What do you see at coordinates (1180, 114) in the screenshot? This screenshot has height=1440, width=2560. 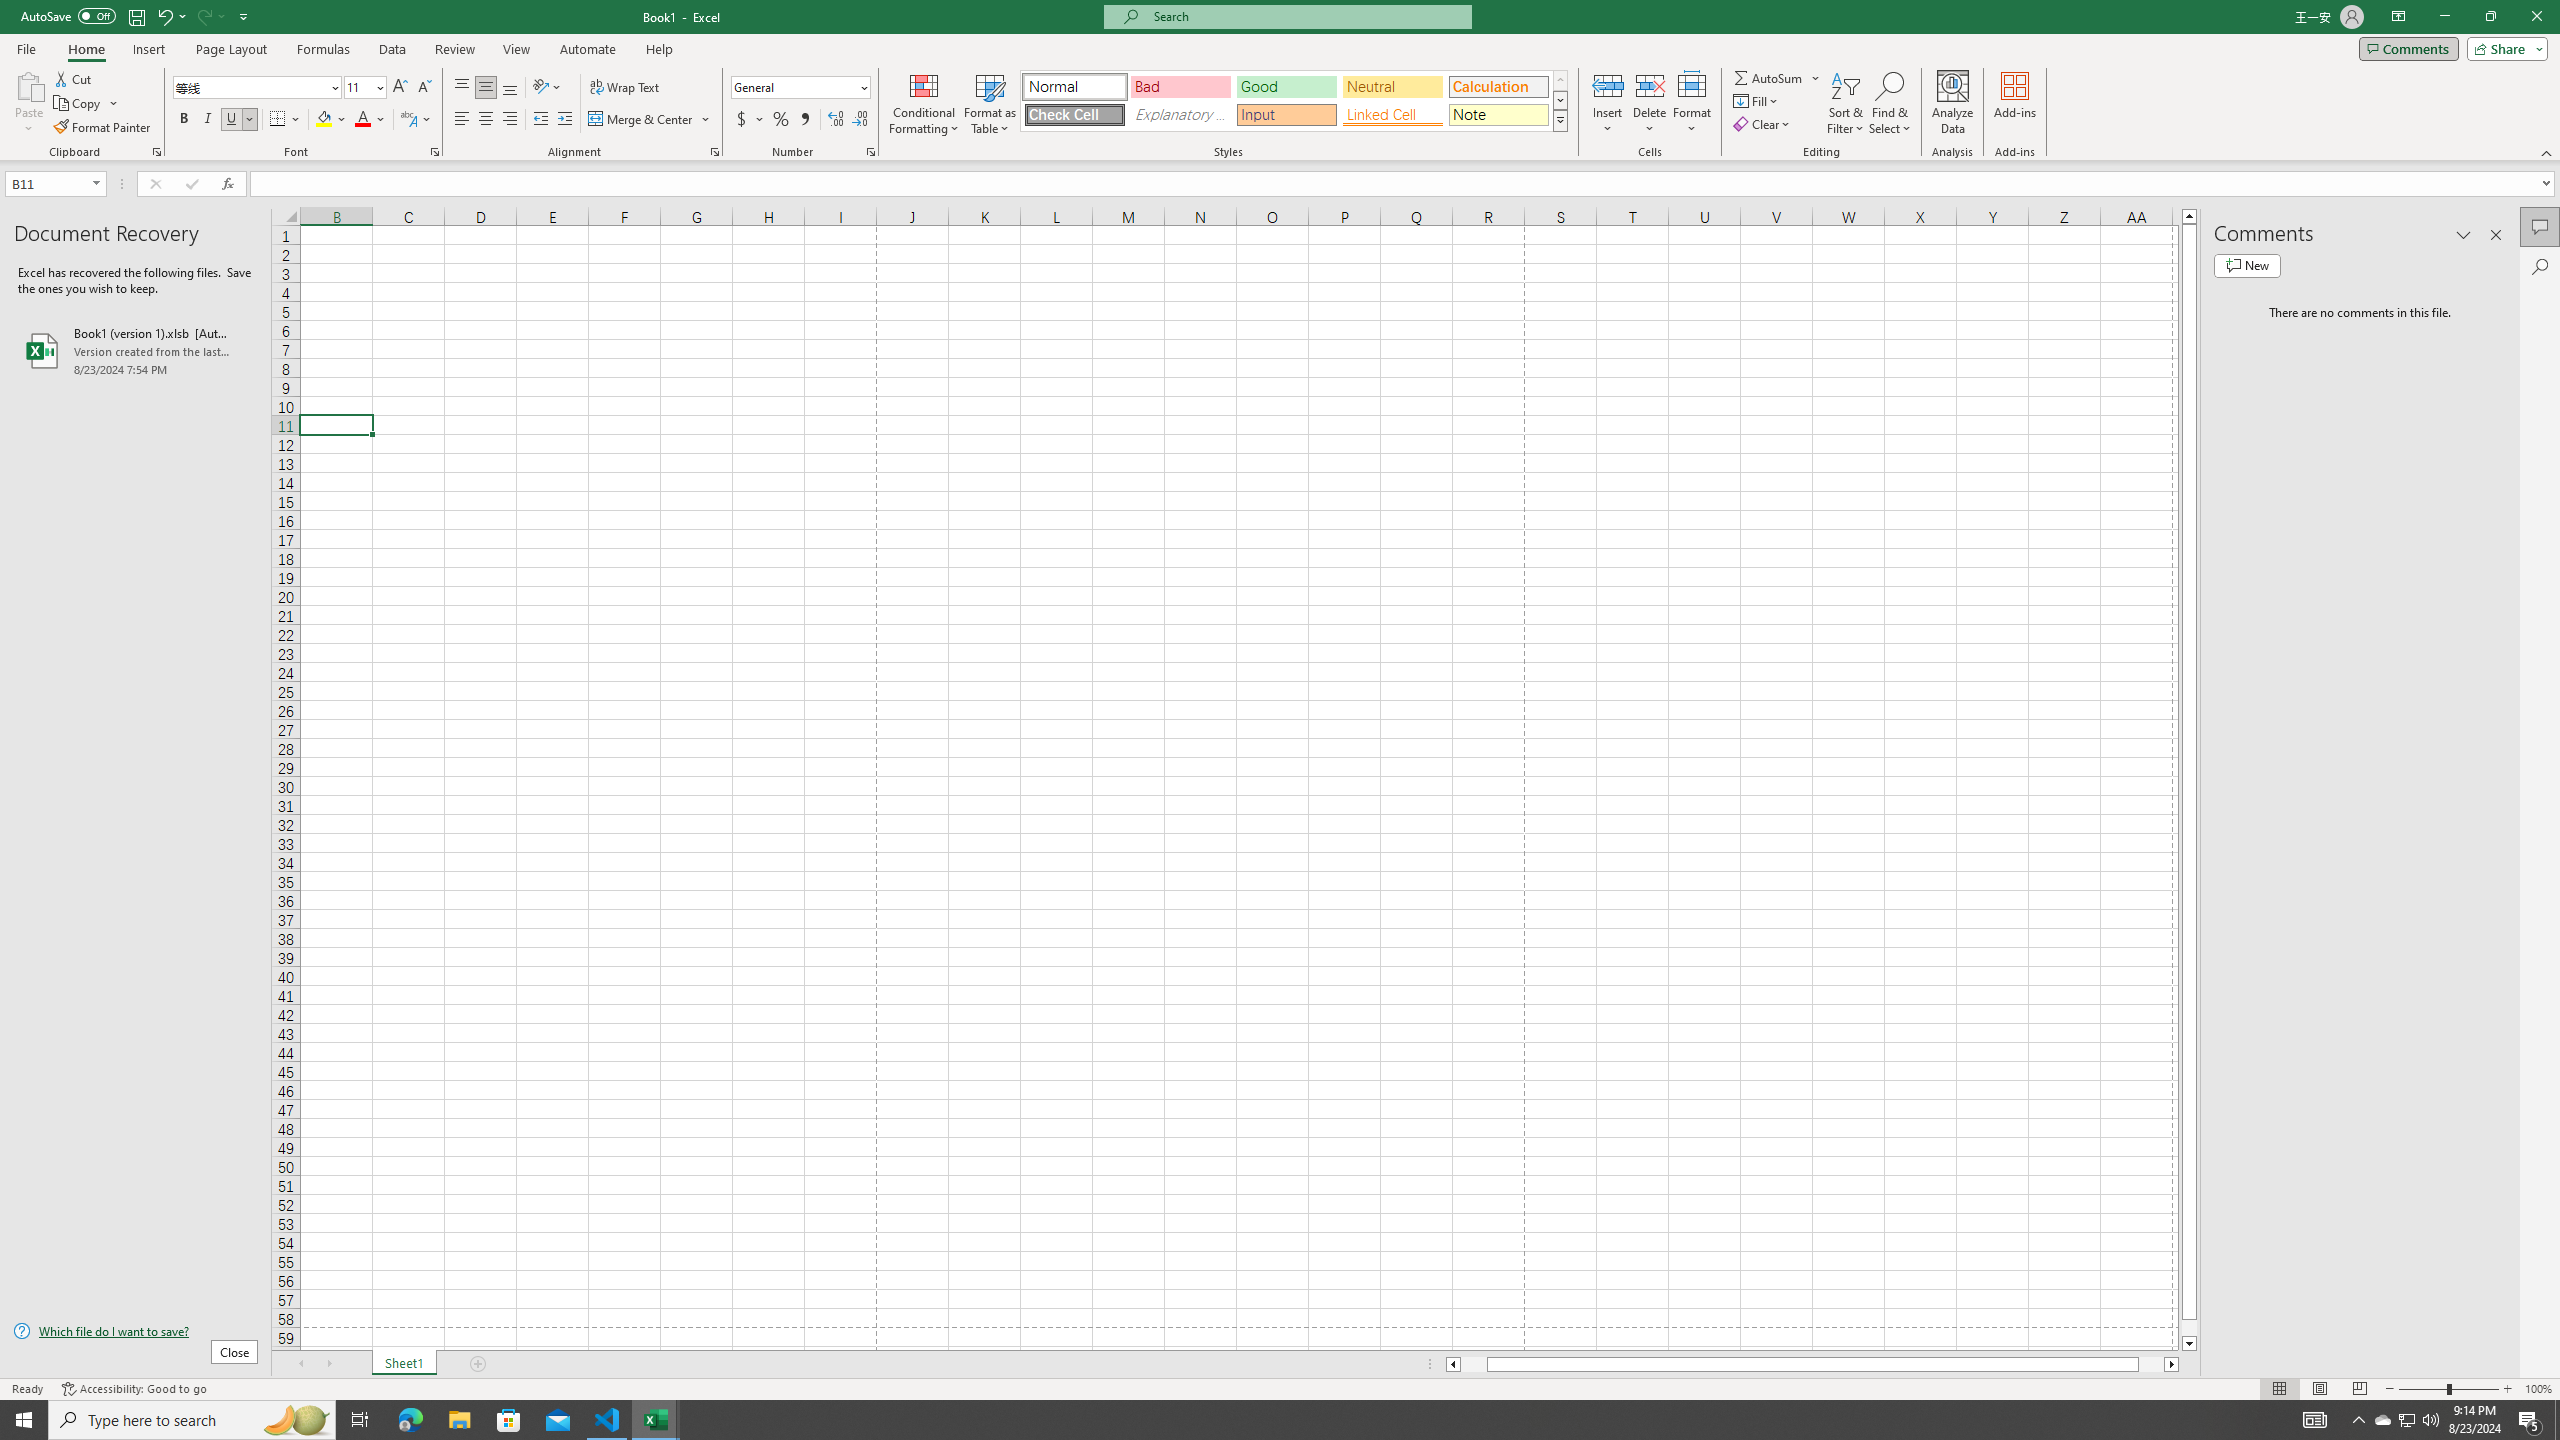 I see `Explanatory Text` at bounding box center [1180, 114].